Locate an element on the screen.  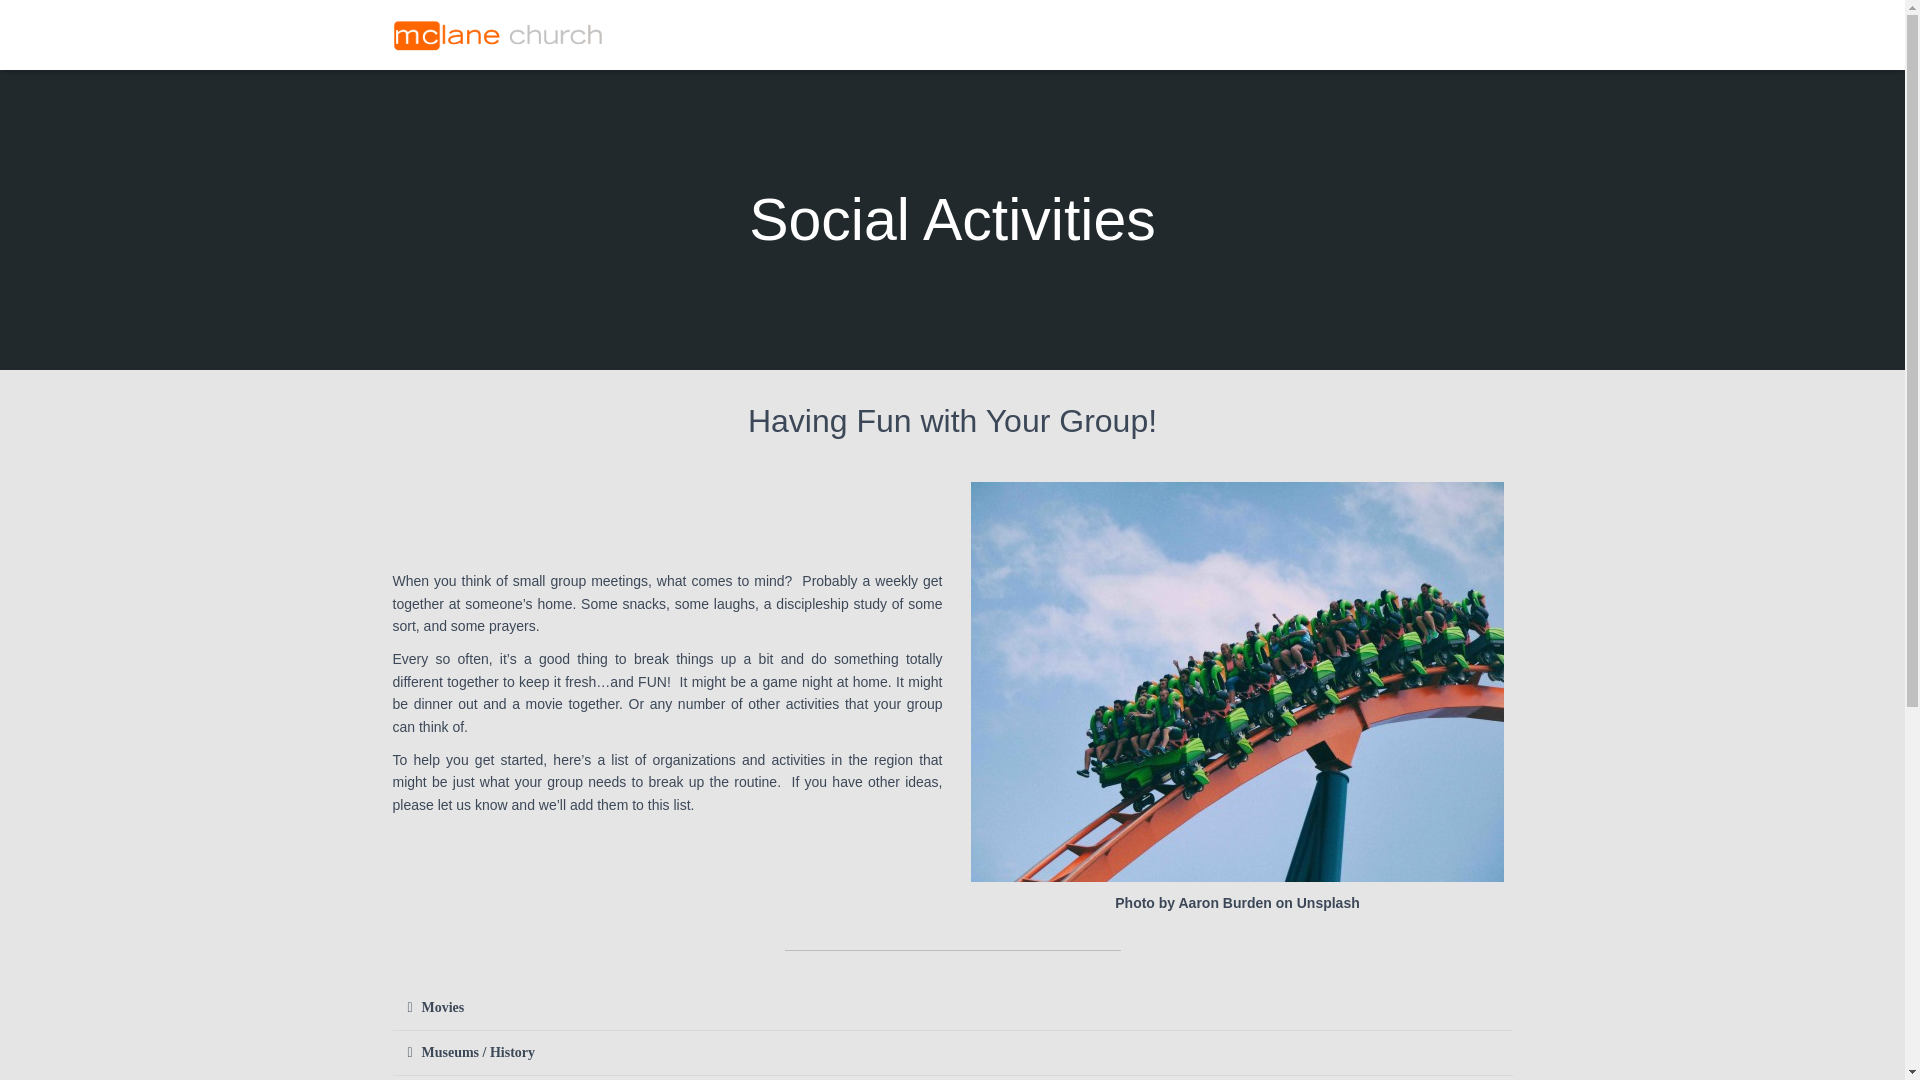
Movies is located at coordinates (443, 1008).